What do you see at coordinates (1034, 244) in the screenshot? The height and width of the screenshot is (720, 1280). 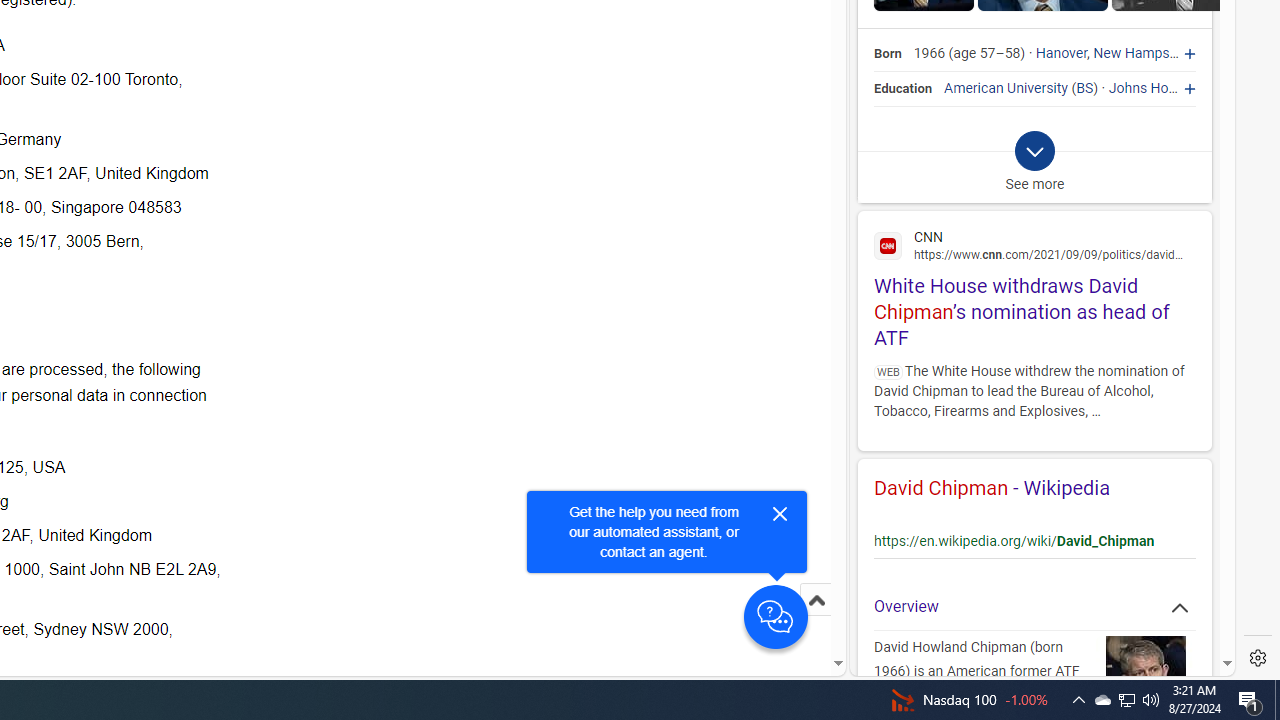 I see `CNN` at bounding box center [1034, 244].